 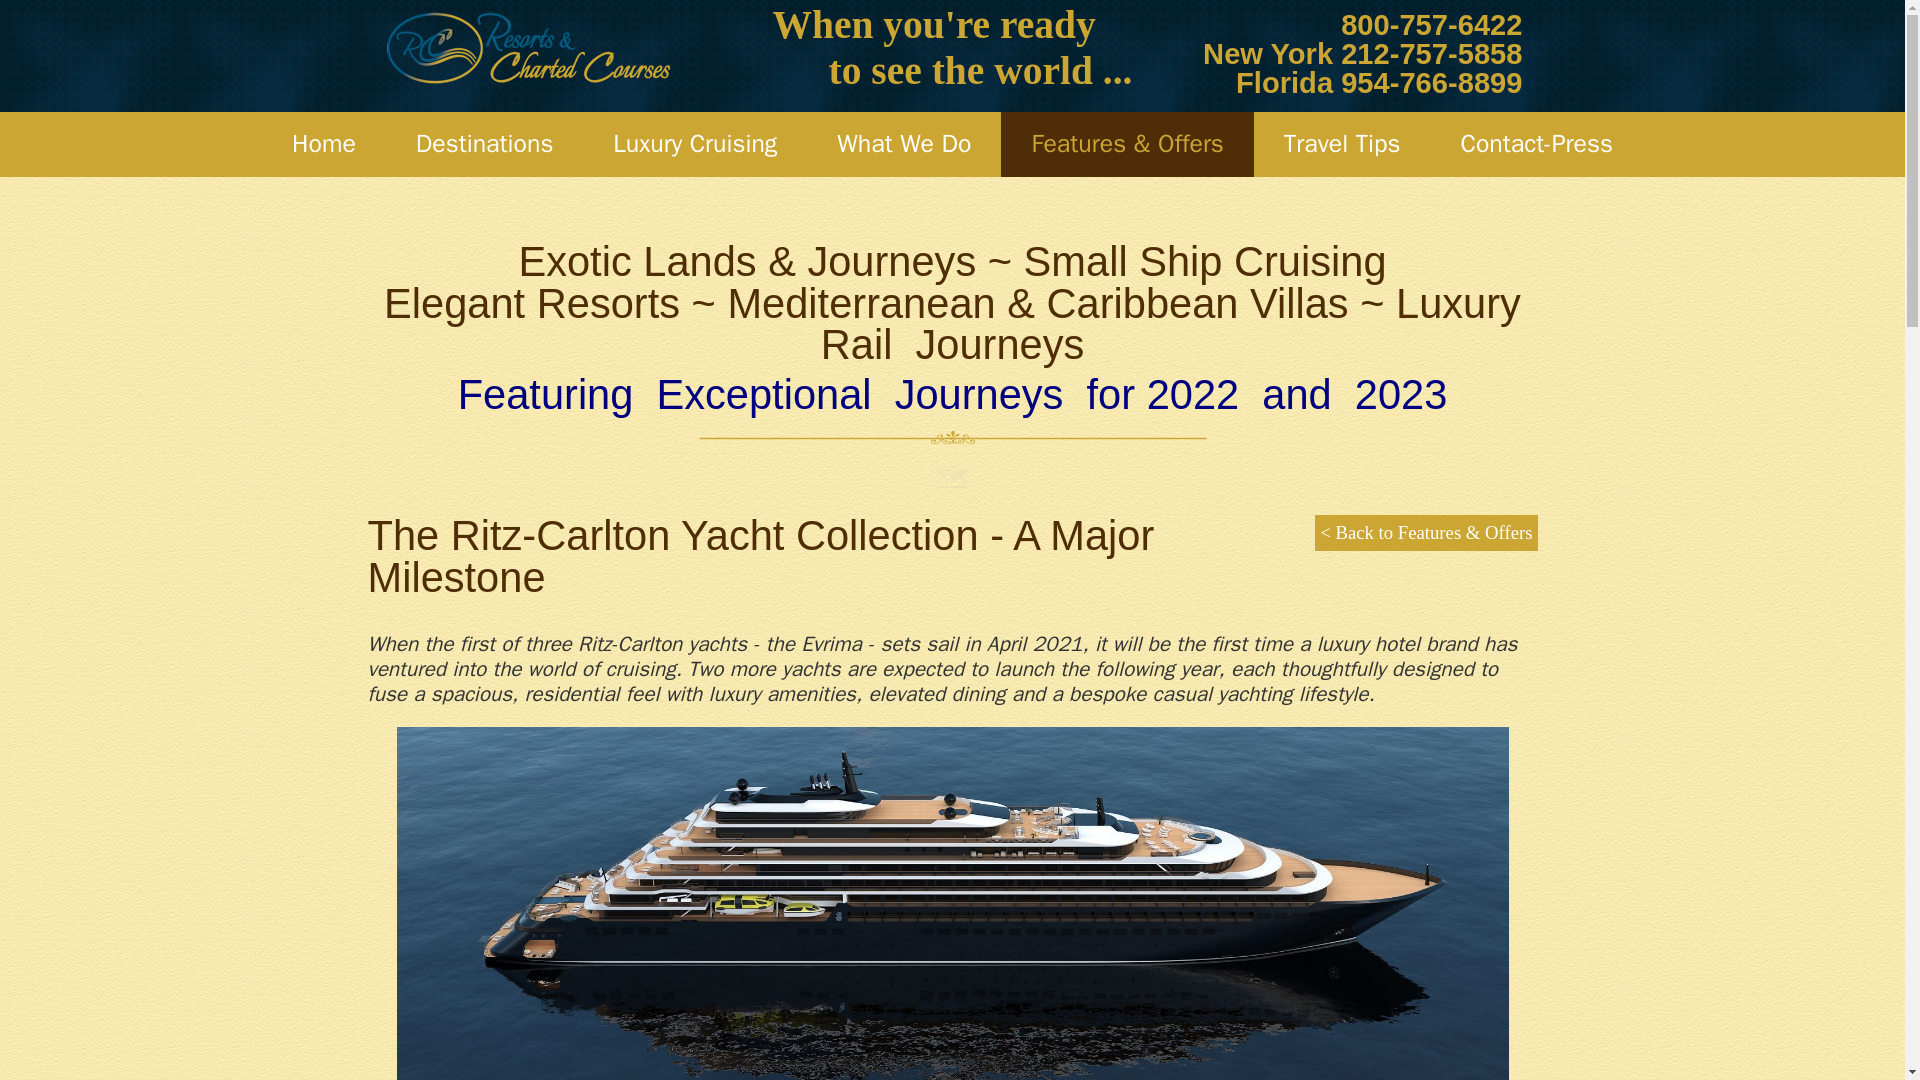 What do you see at coordinates (323, 144) in the screenshot?
I see `Home` at bounding box center [323, 144].